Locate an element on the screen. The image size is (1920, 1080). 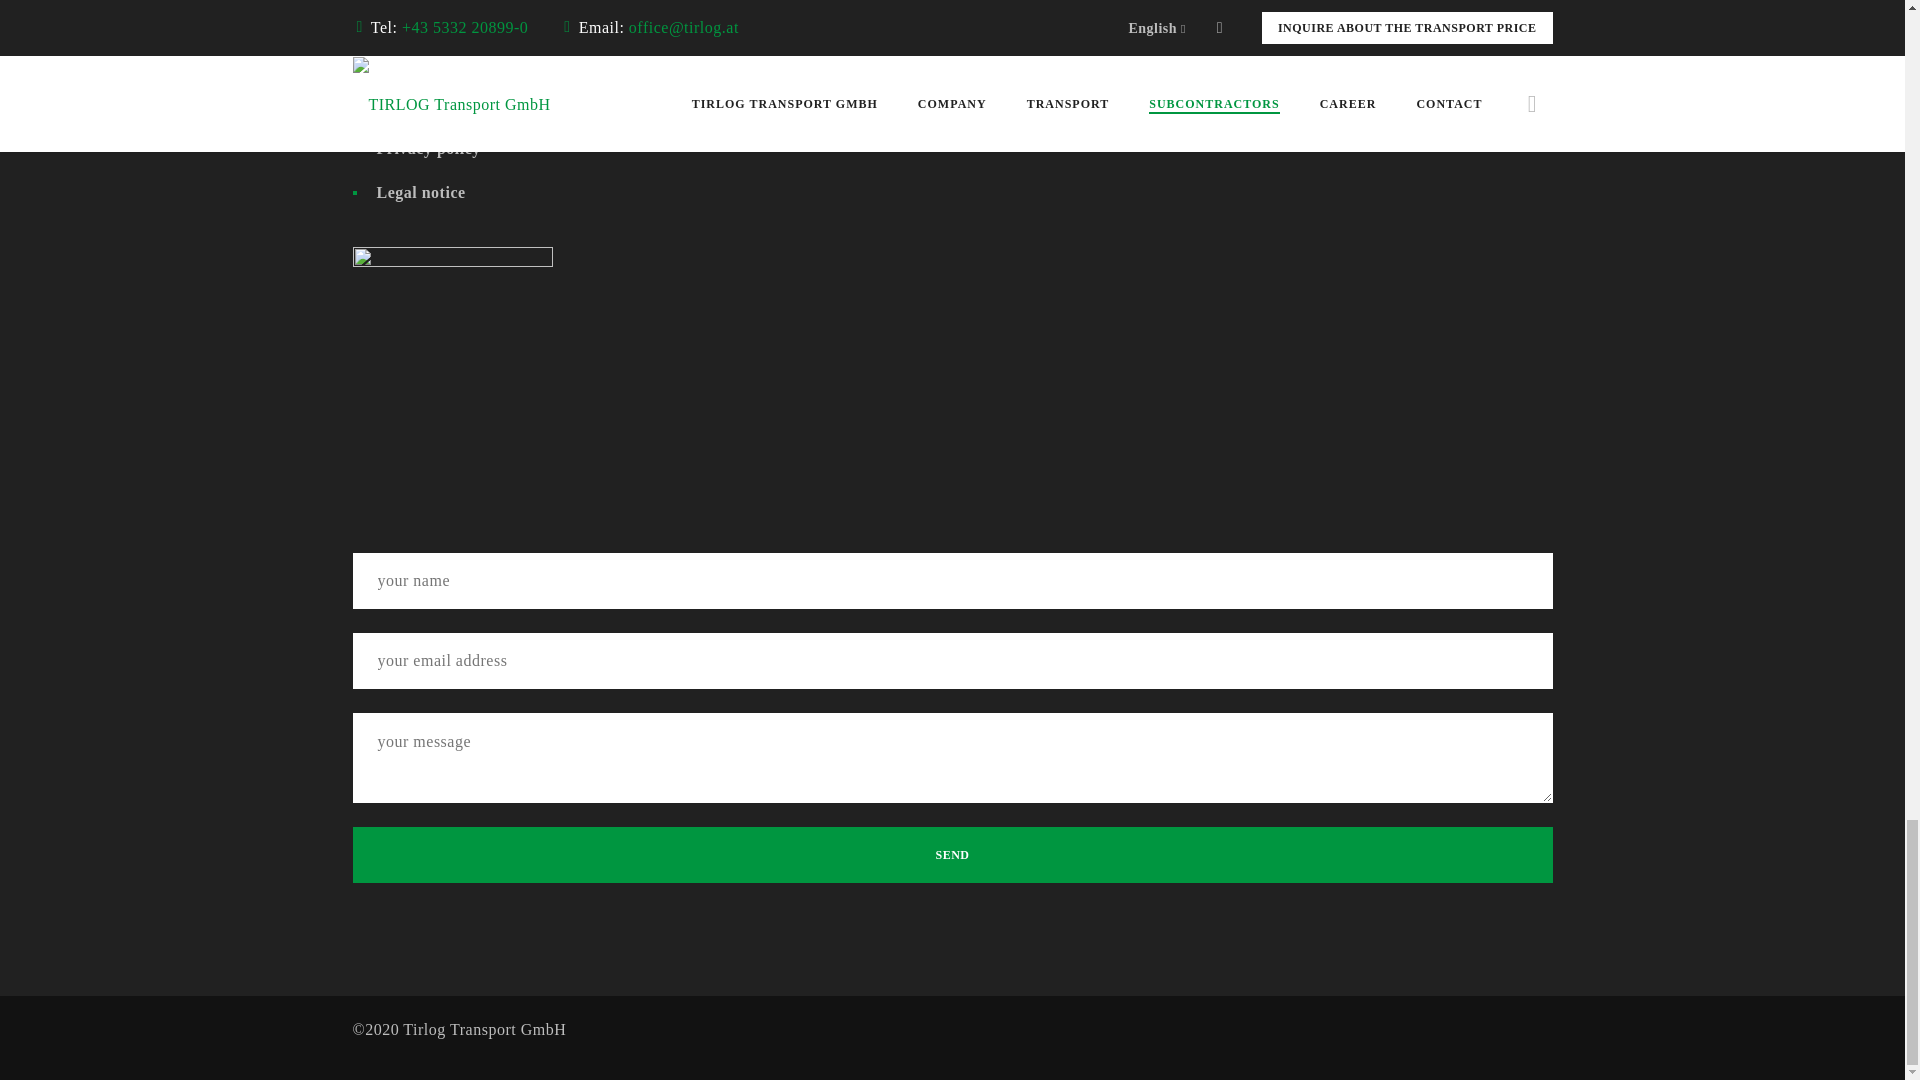
spedition-tirlog-deutsch is located at coordinates (452, 347).